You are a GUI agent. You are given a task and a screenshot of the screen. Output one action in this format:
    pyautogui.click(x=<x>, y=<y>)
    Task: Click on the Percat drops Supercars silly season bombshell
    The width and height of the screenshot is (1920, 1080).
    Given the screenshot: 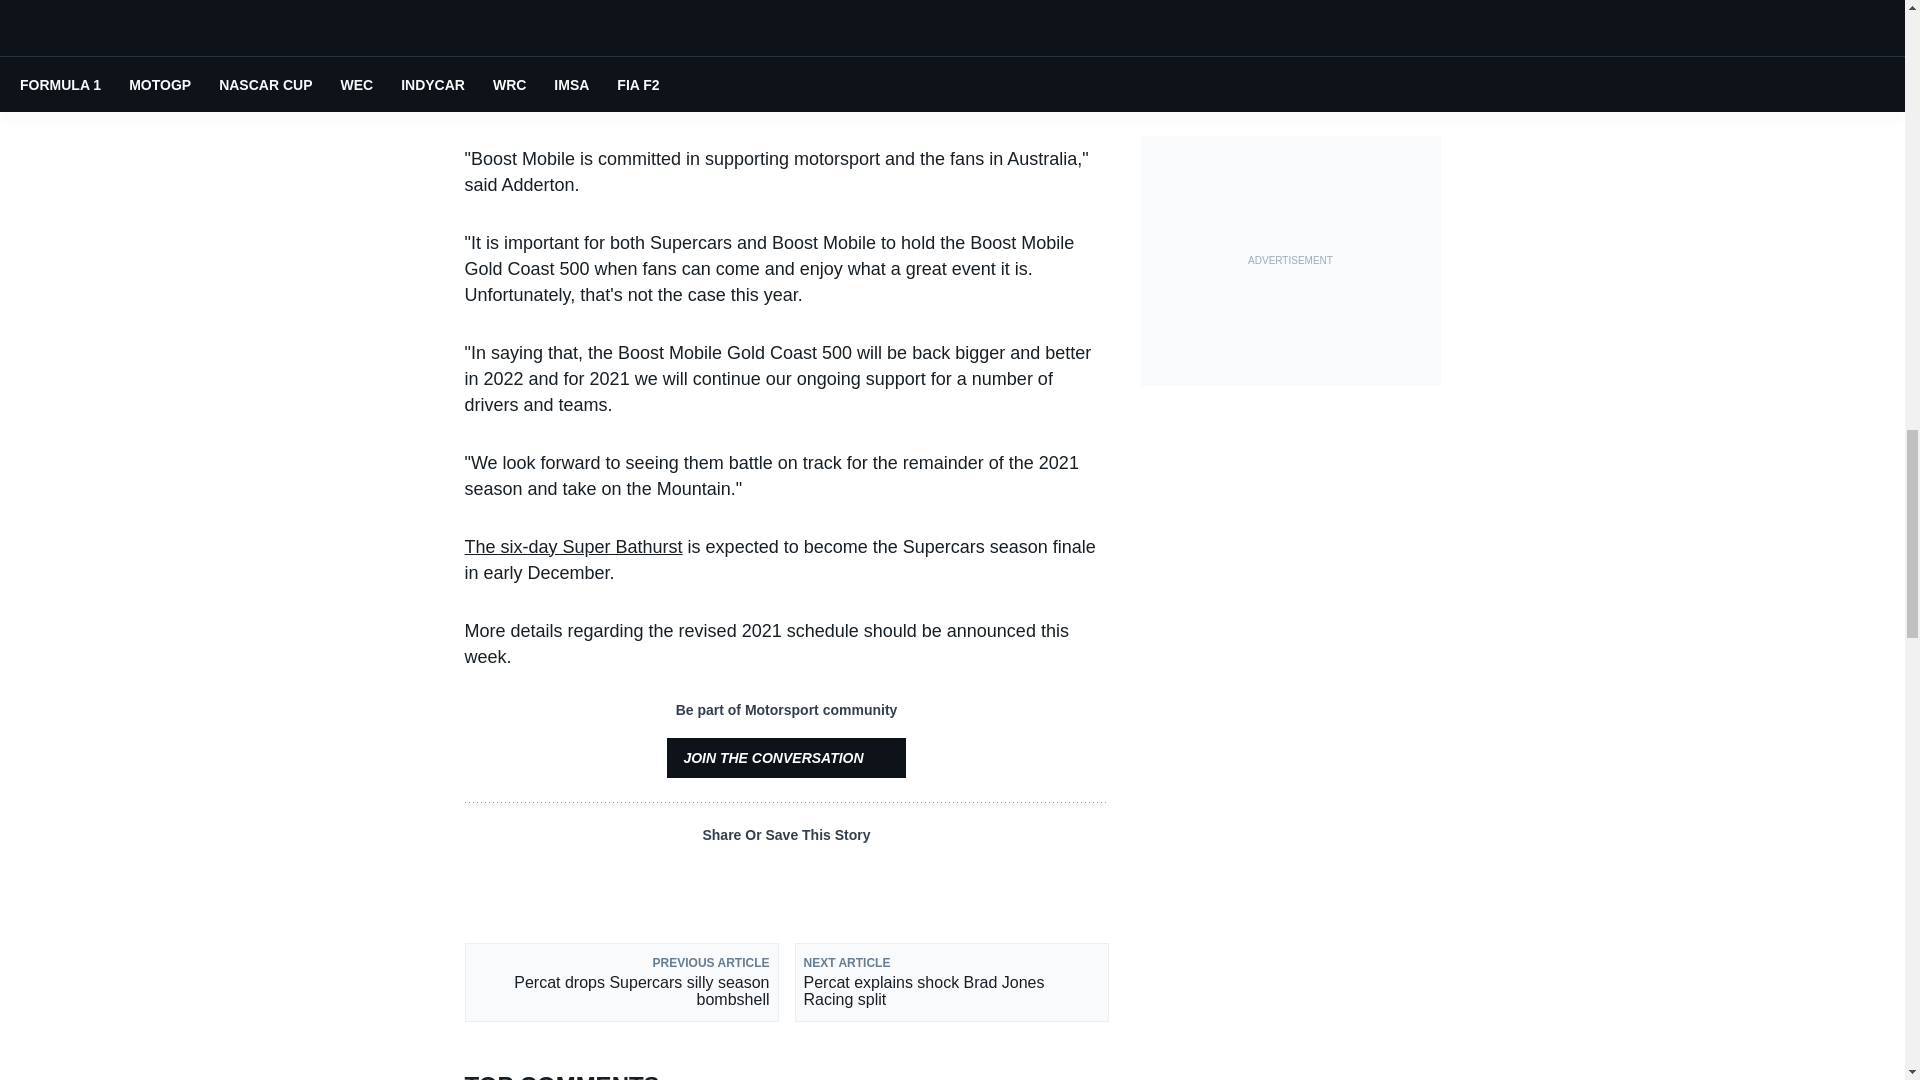 What is the action you would take?
    pyautogui.click(x=620, y=980)
    